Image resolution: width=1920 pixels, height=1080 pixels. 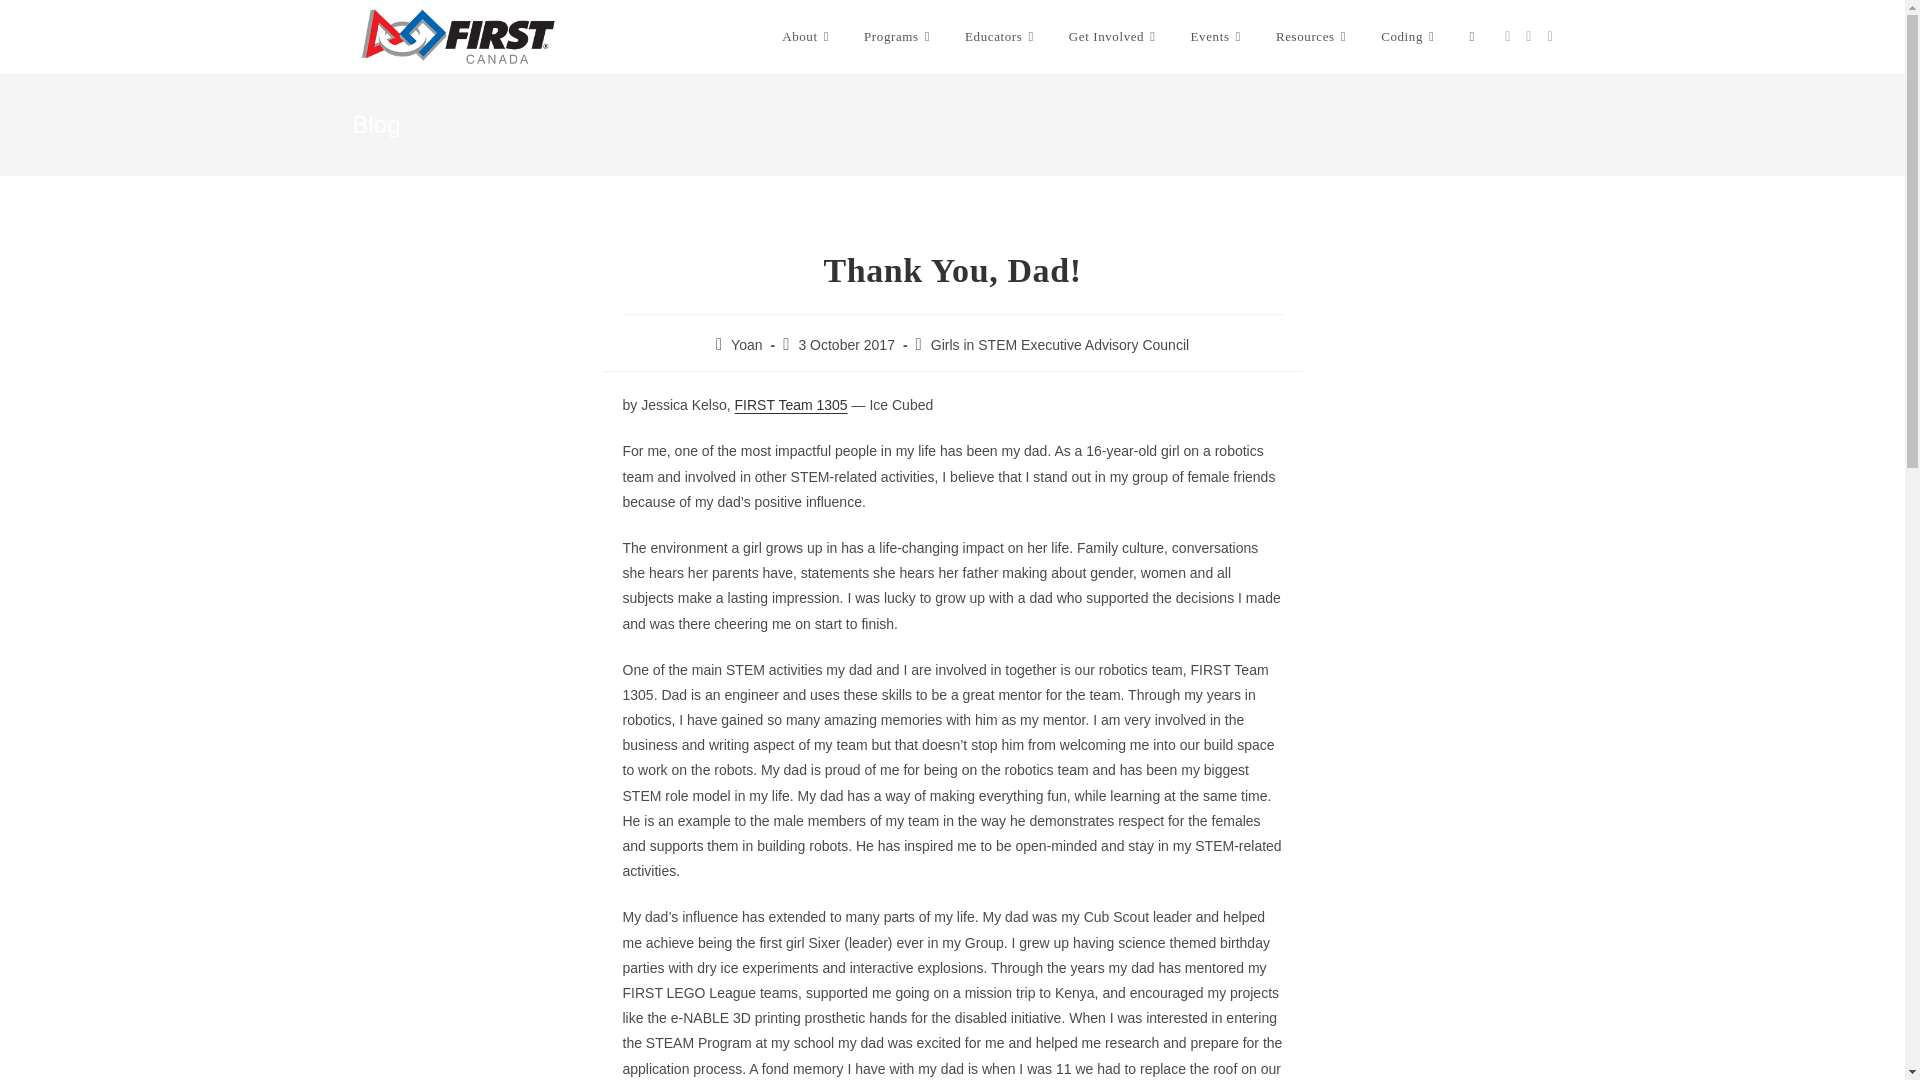 I want to click on Posts by Yoan, so click(x=746, y=344).